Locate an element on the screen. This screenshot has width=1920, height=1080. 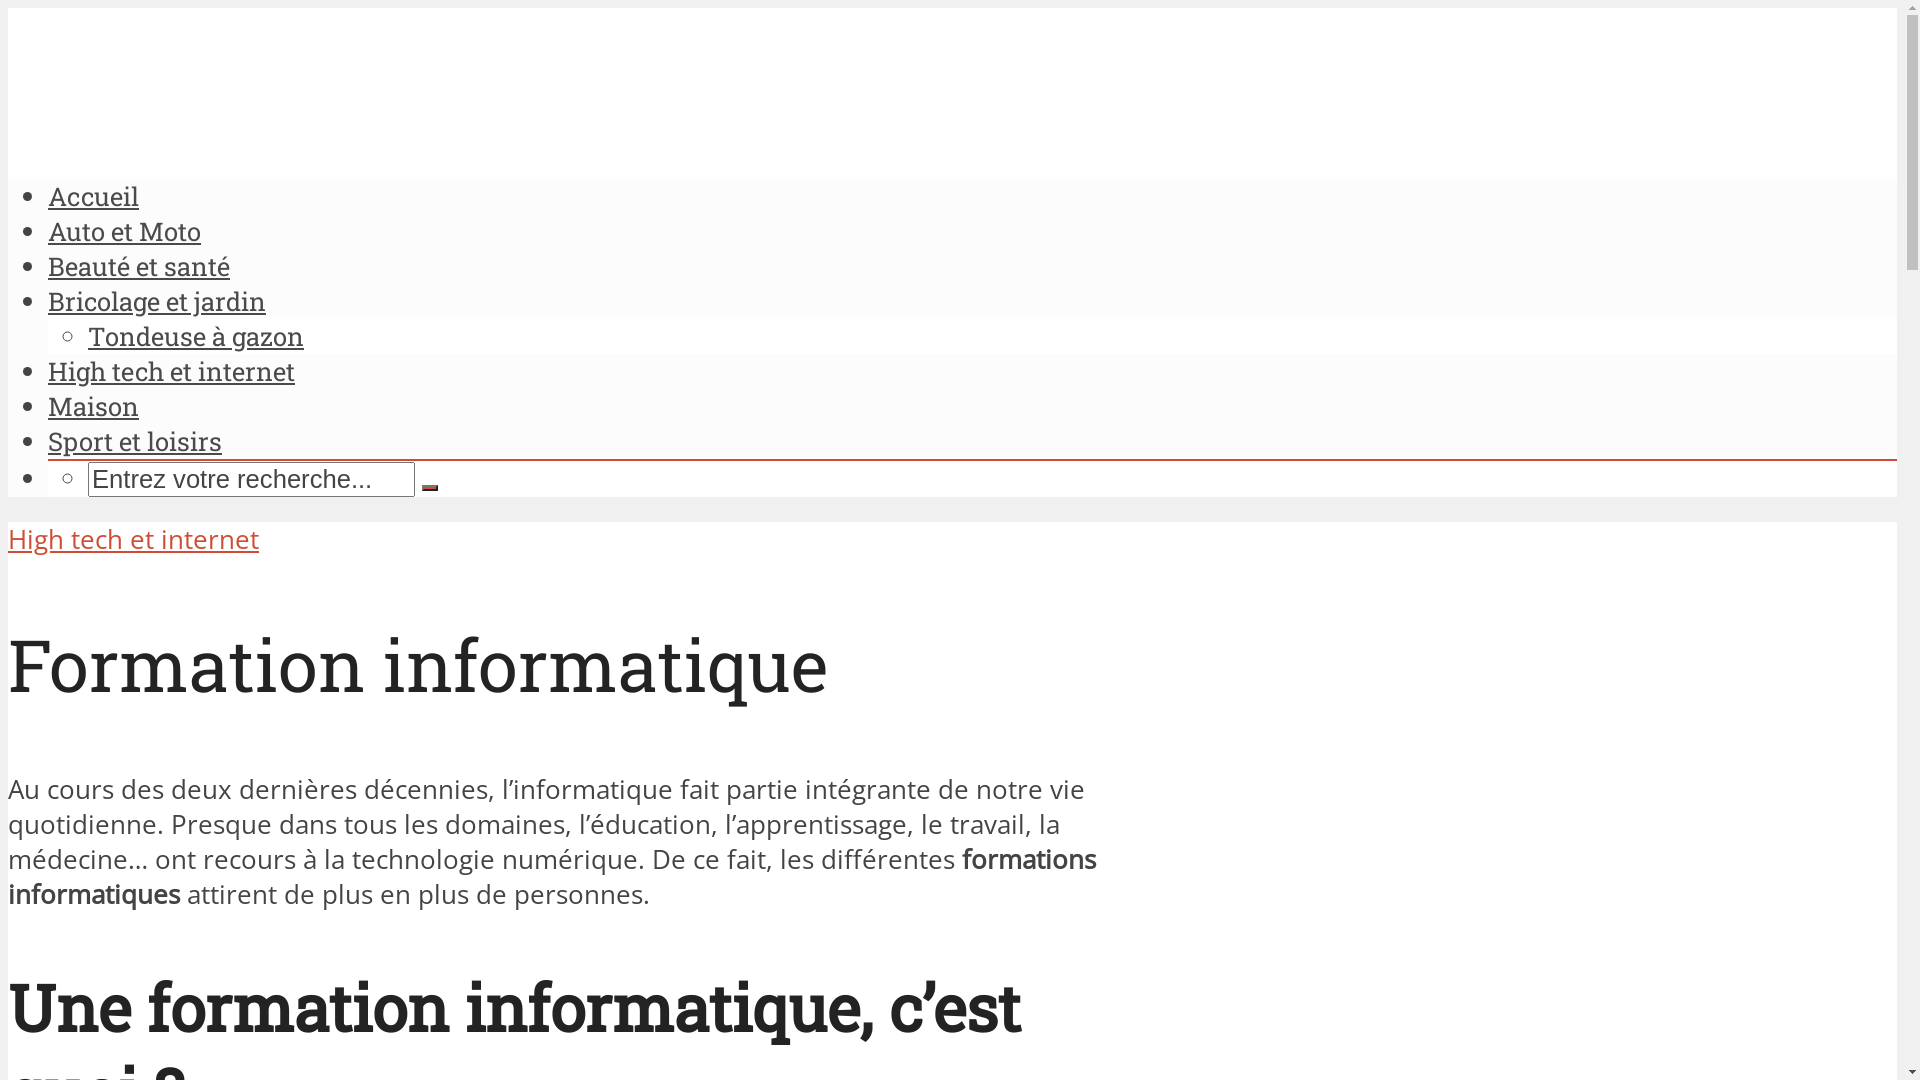
Maison is located at coordinates (94, 406).